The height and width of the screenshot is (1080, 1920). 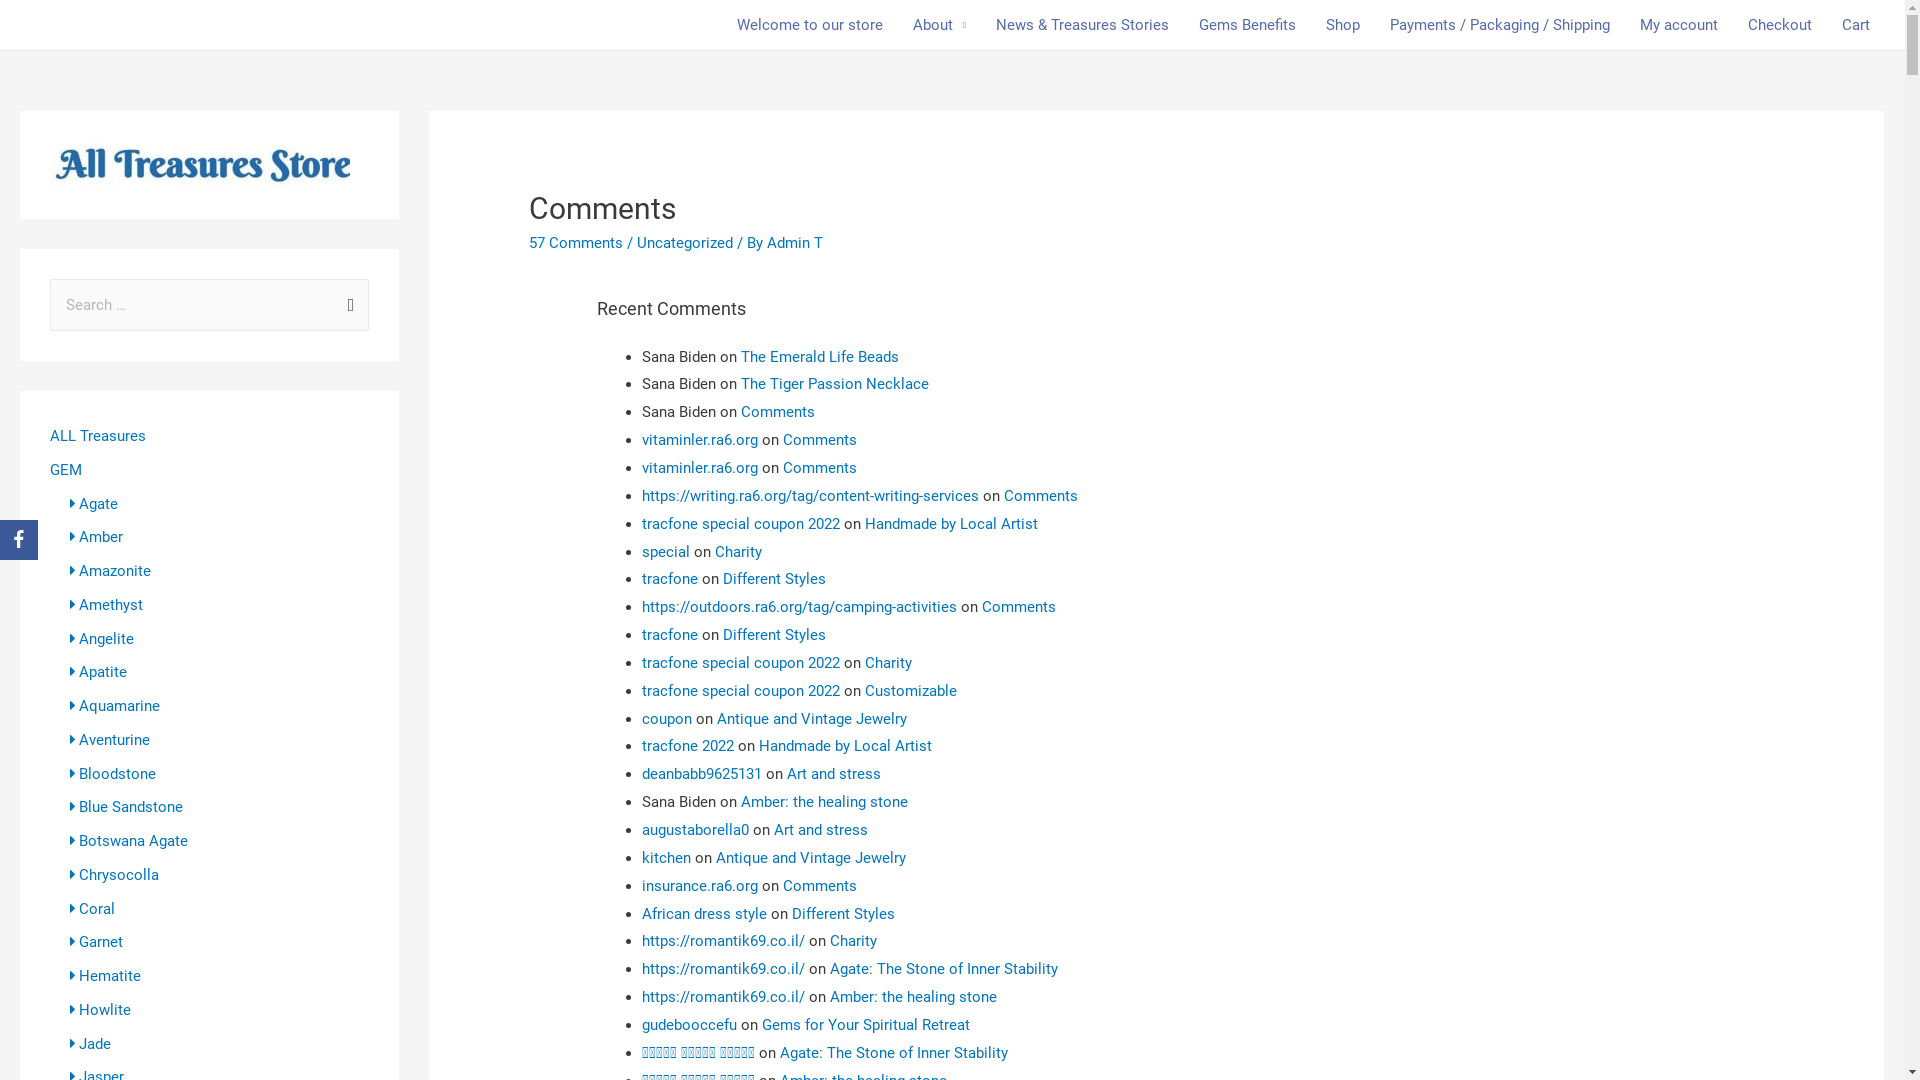 I want to click on Botswana Agate, so click(x=129, y=841).